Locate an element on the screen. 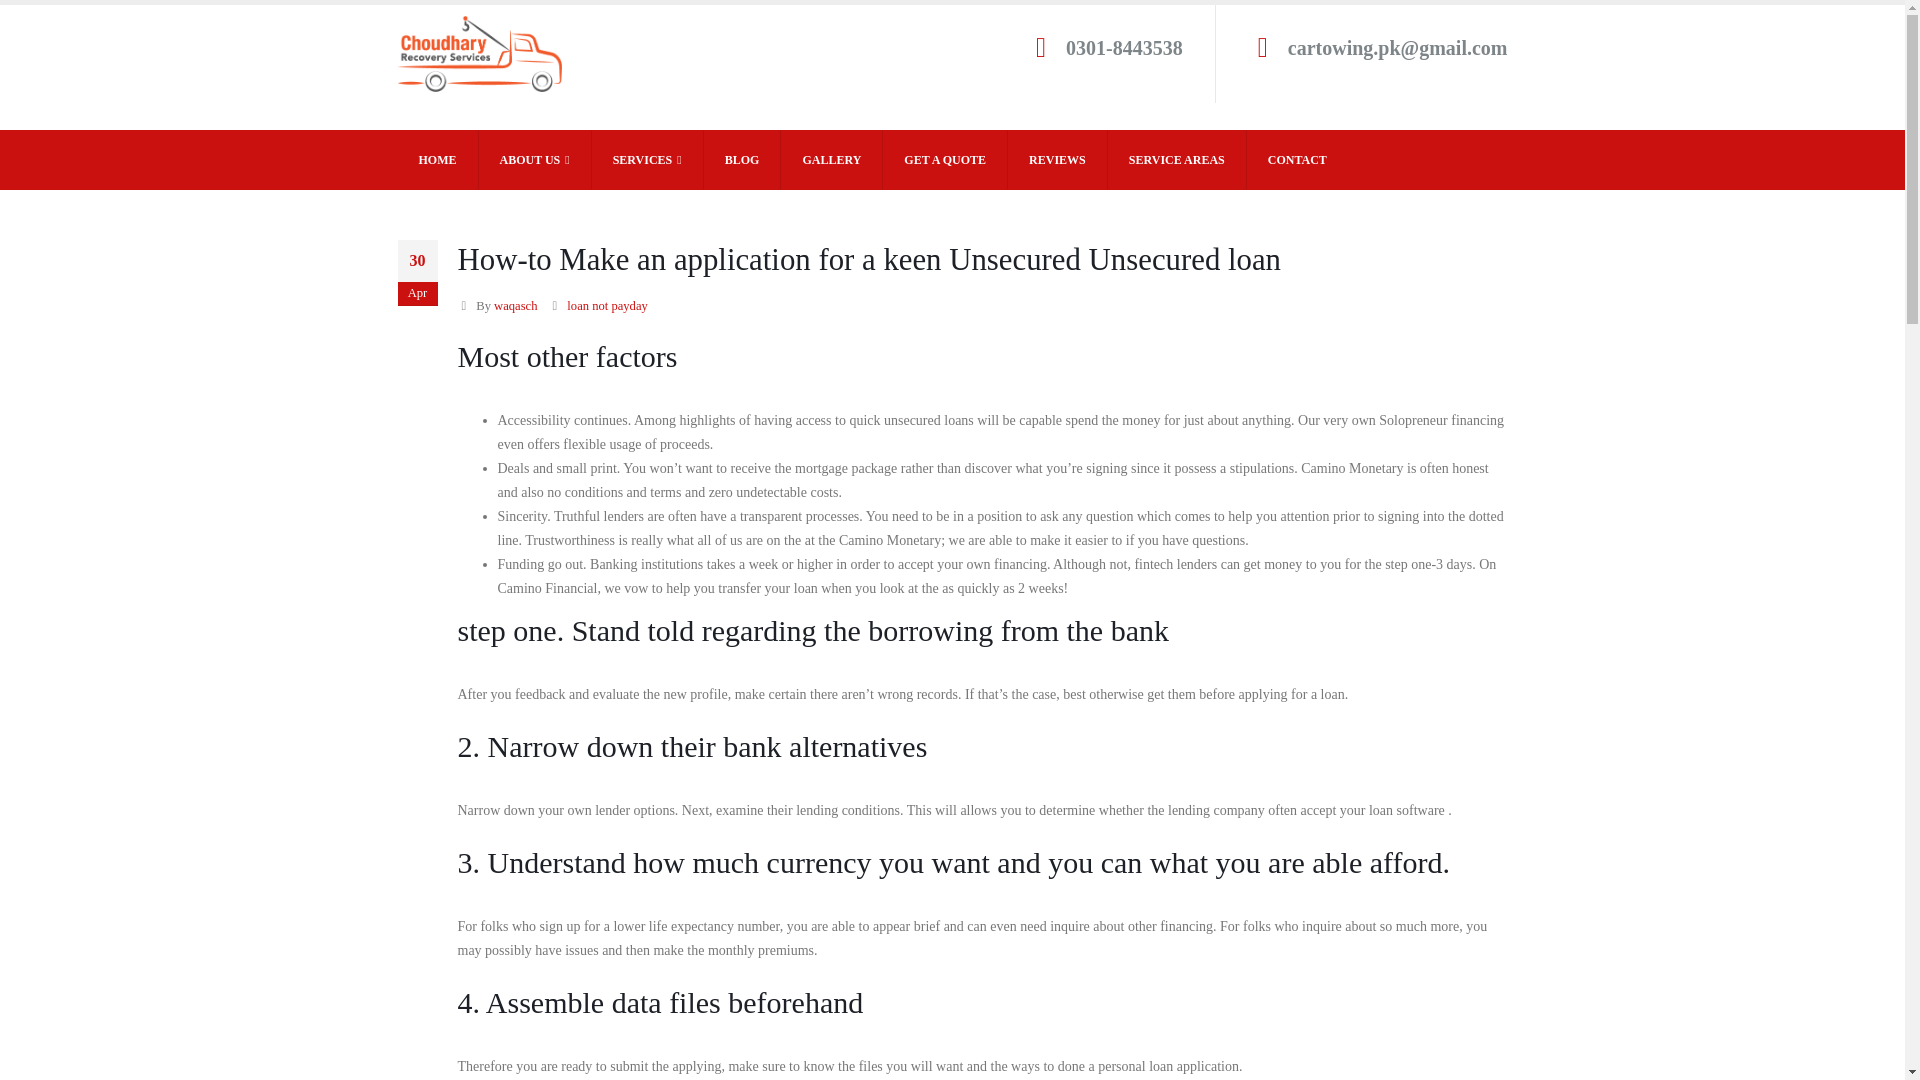  Posts by waqasch is located at coordinates (515, 306).